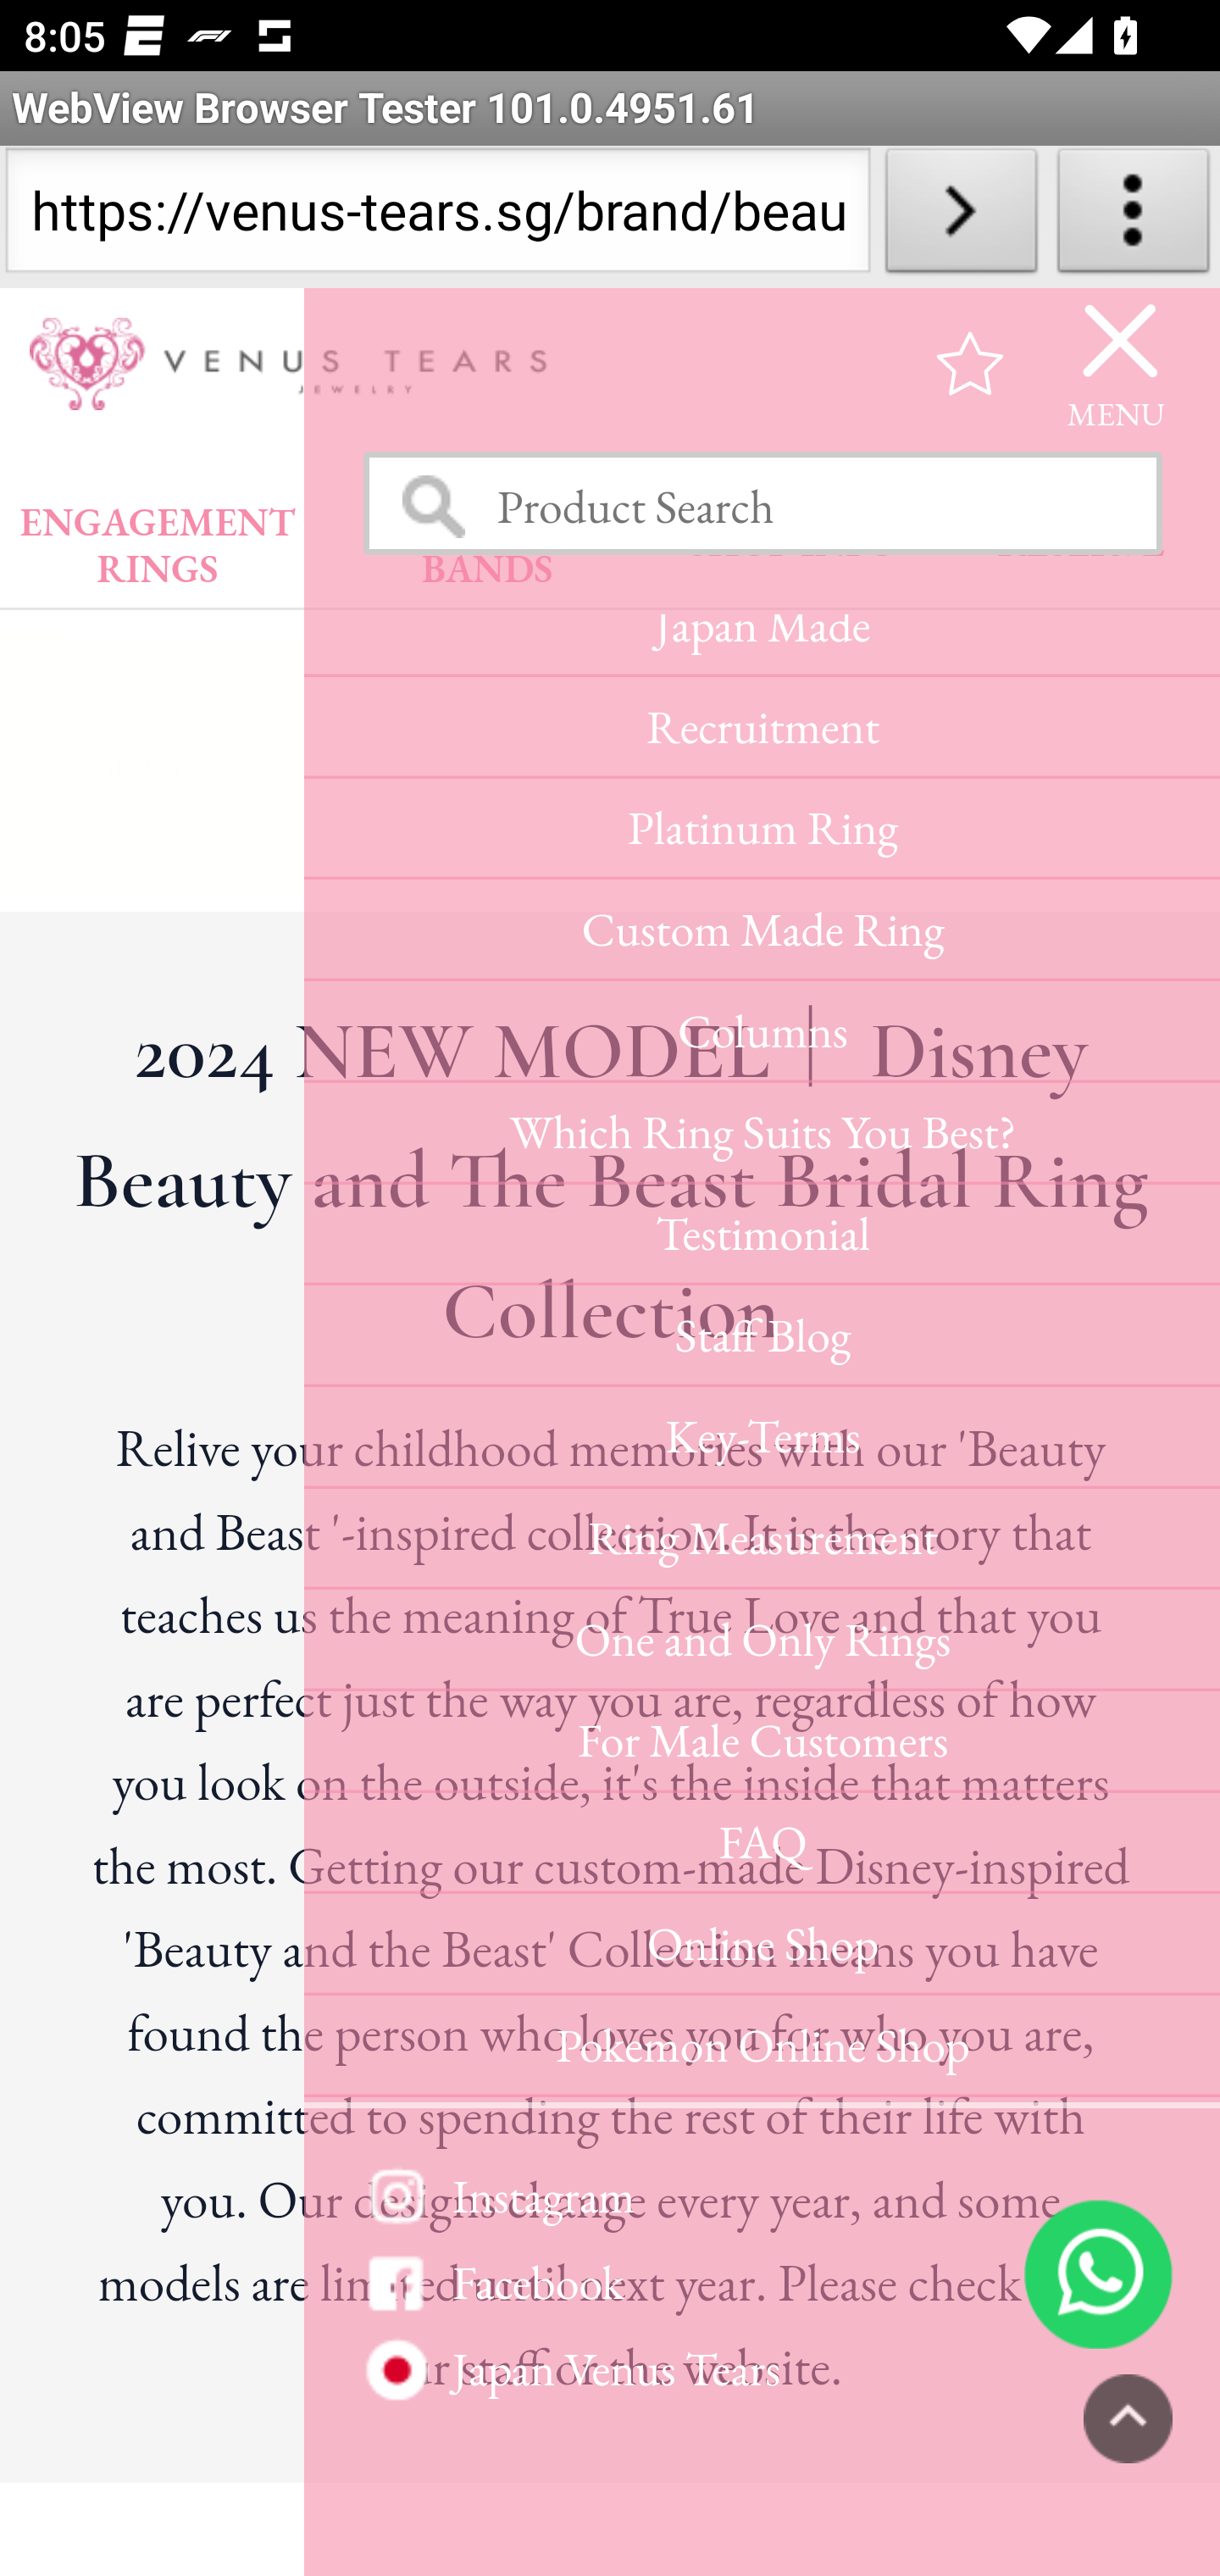 This screenshot has height=2576, width=1220. Describe the element at coordinates (761, 1135) in the screenshot. I see `Which Ring Suits You Best?` at that location.